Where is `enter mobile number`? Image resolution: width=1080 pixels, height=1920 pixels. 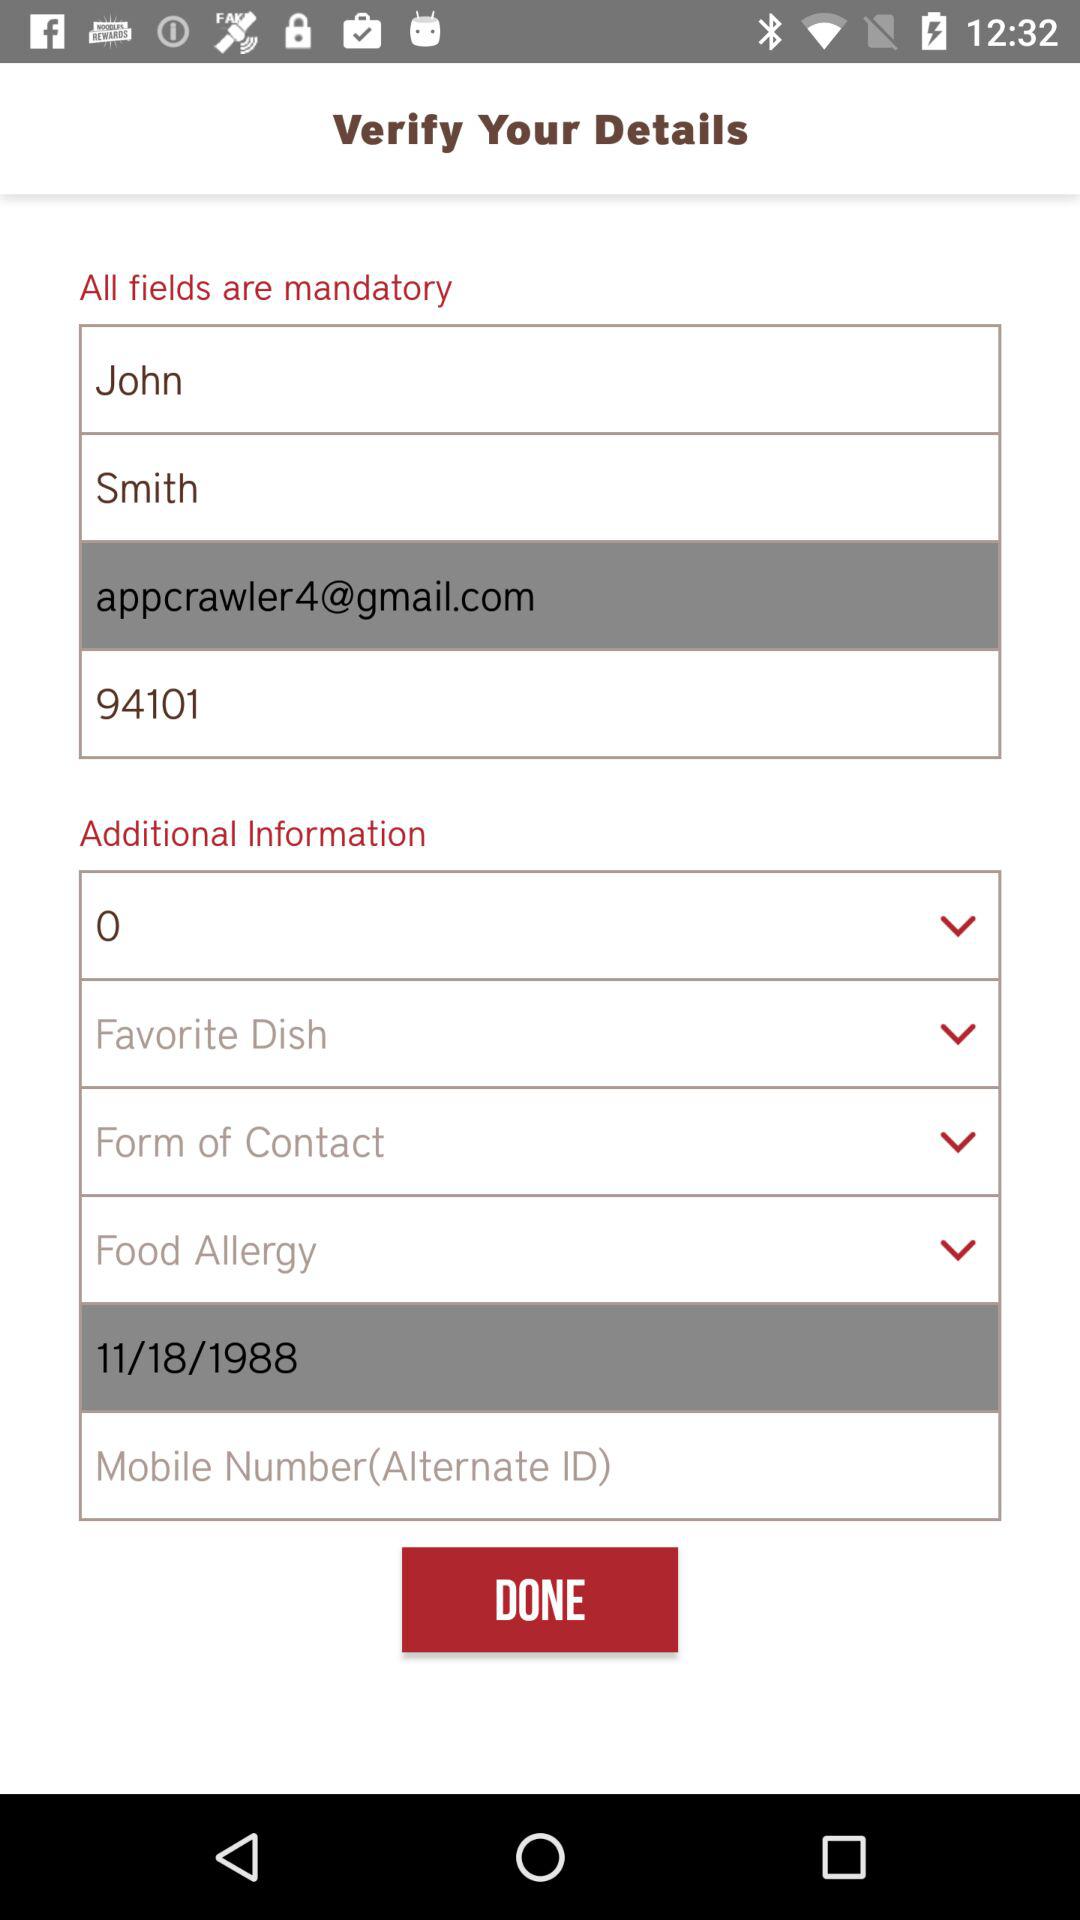 enter mobile number is located at coordinates (540, 1466).